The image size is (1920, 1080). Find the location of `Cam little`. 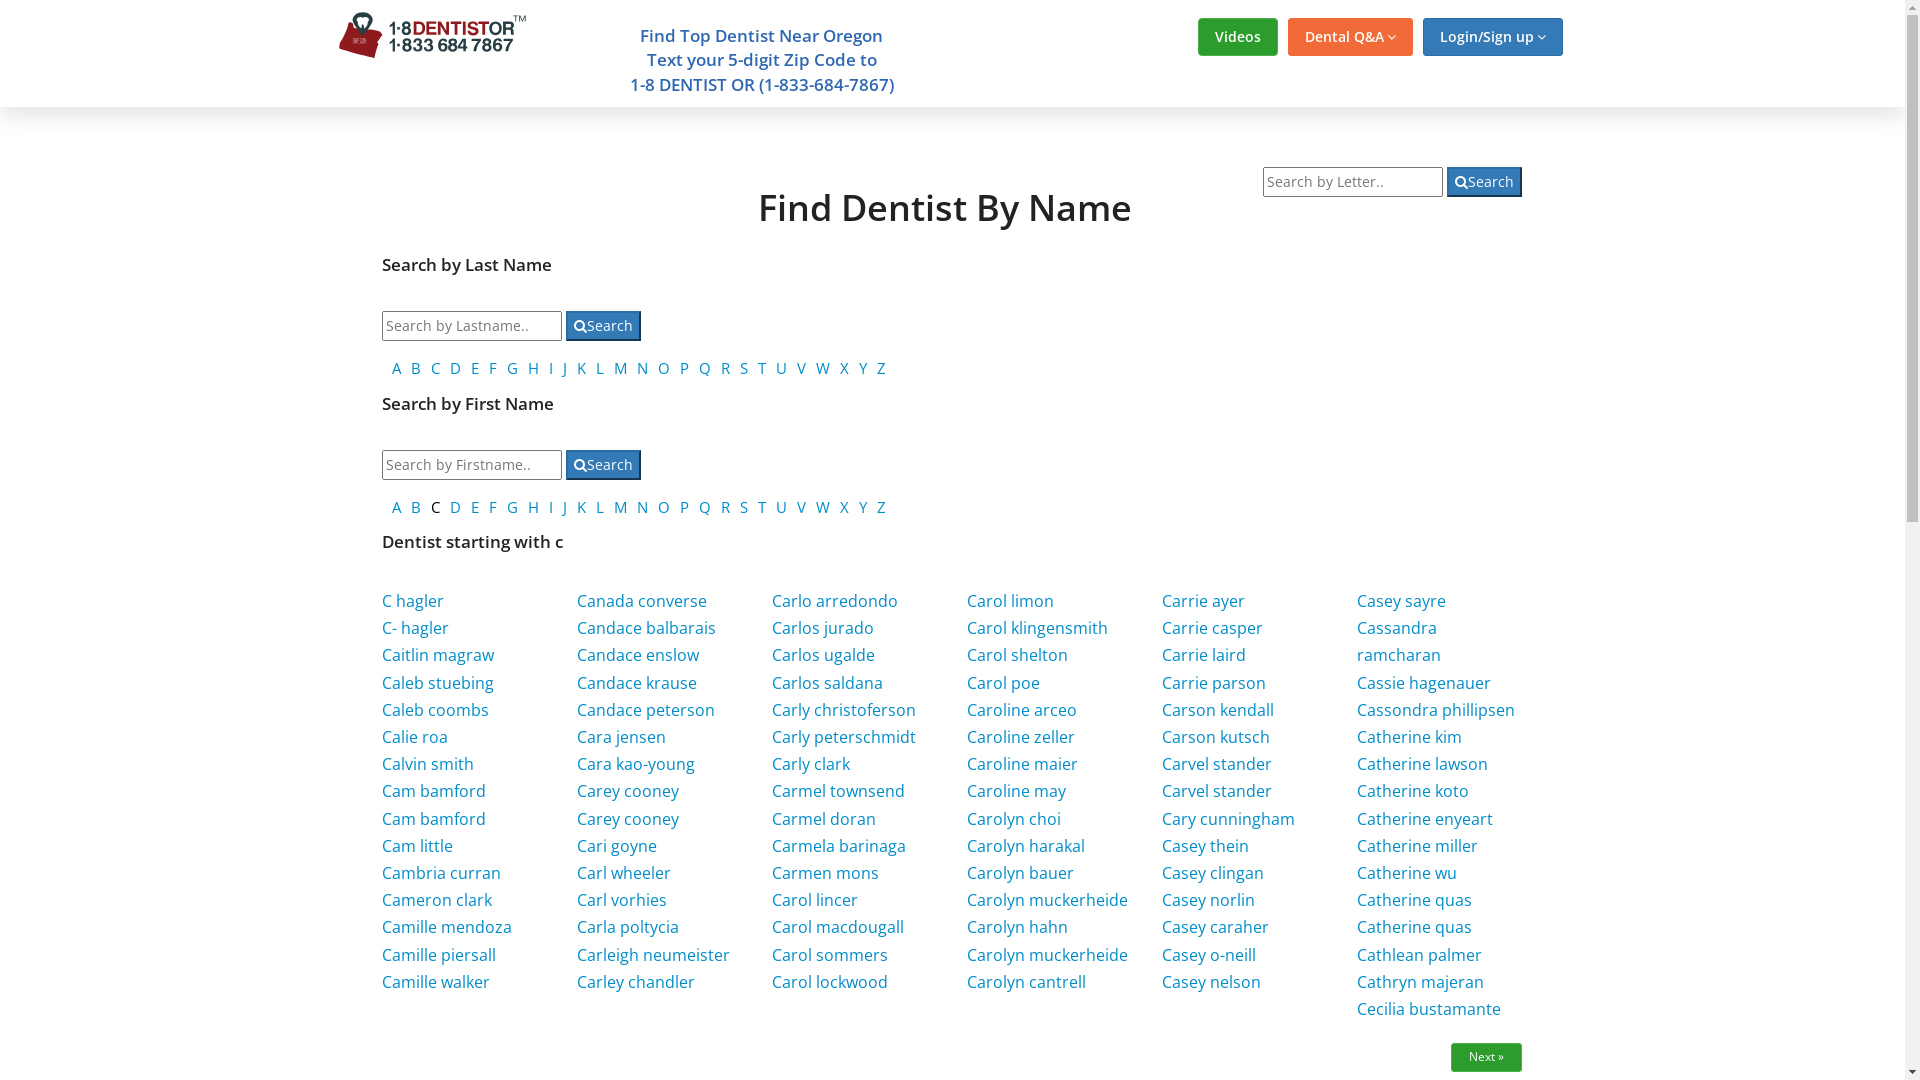

Cam little is located at coordinates (418, 846).